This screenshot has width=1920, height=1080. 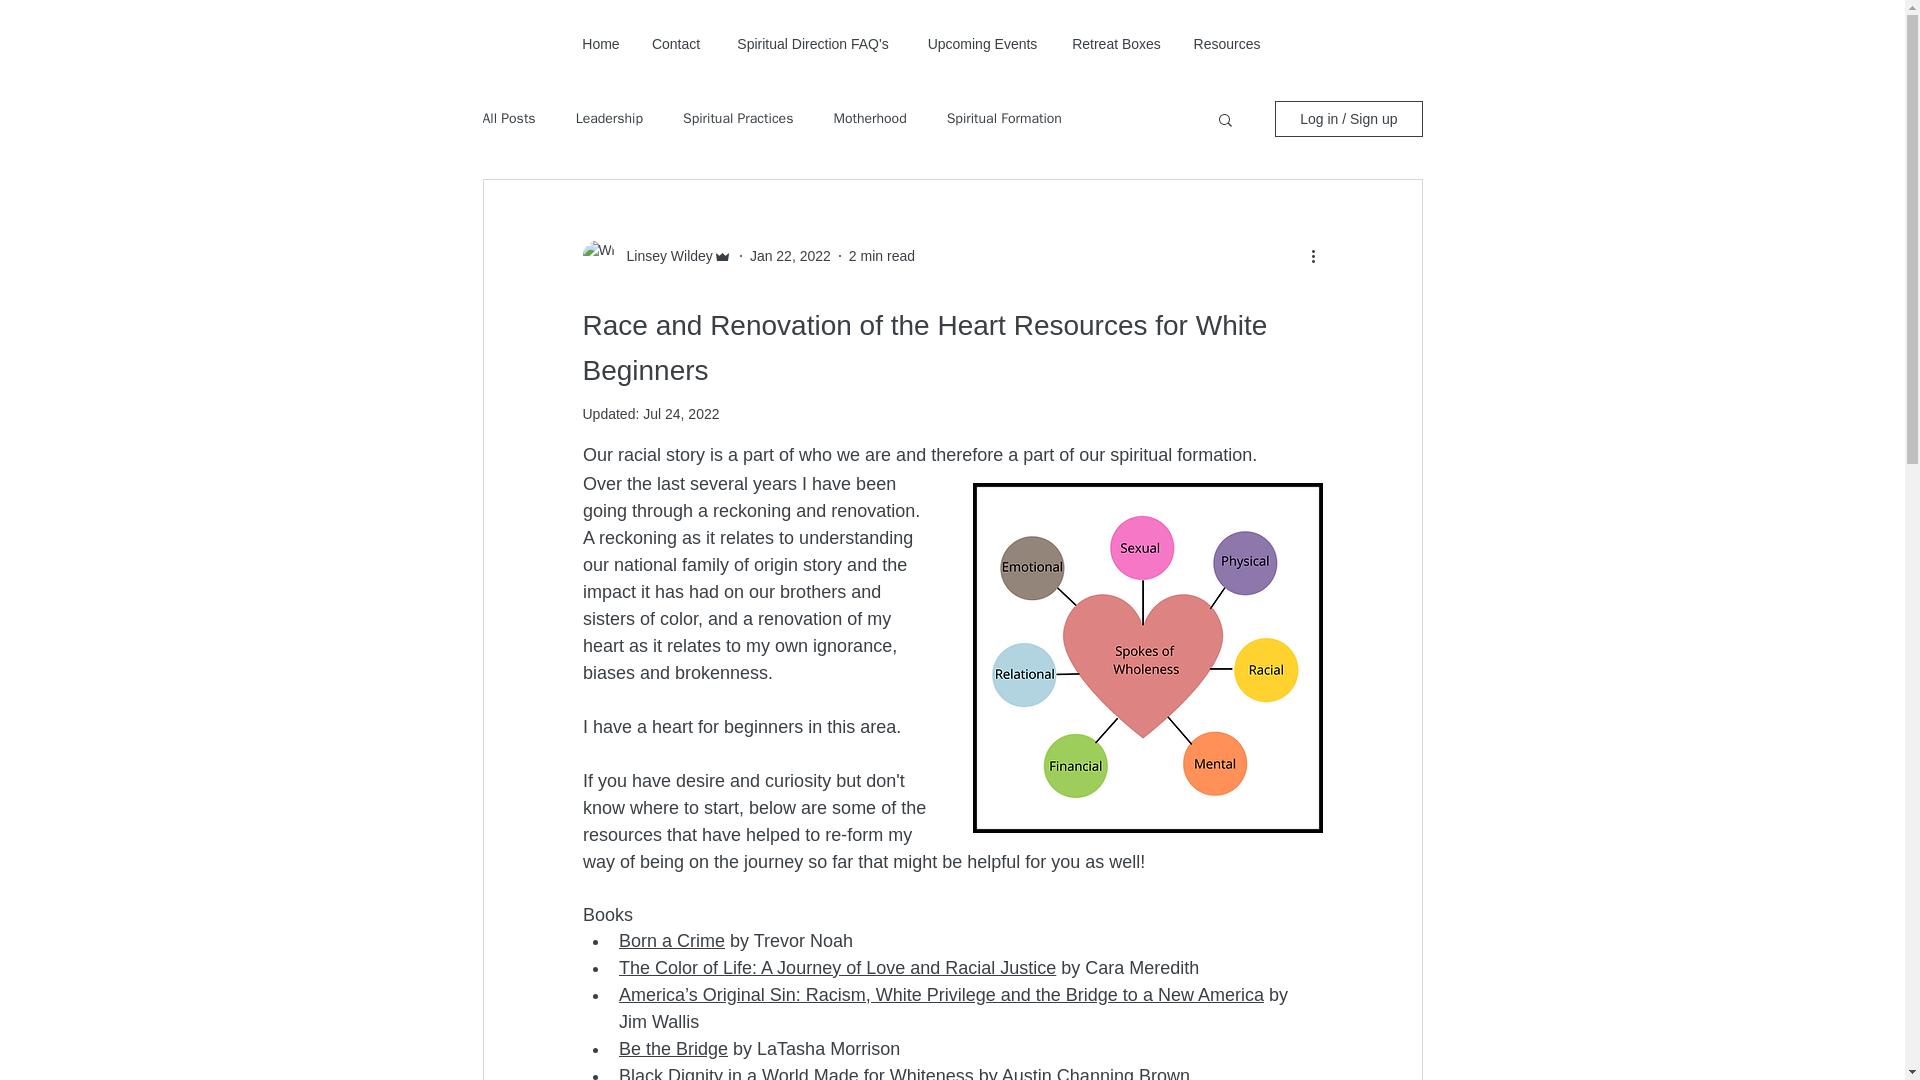 I want to click on Motherhood, so click(x=870, y=119).